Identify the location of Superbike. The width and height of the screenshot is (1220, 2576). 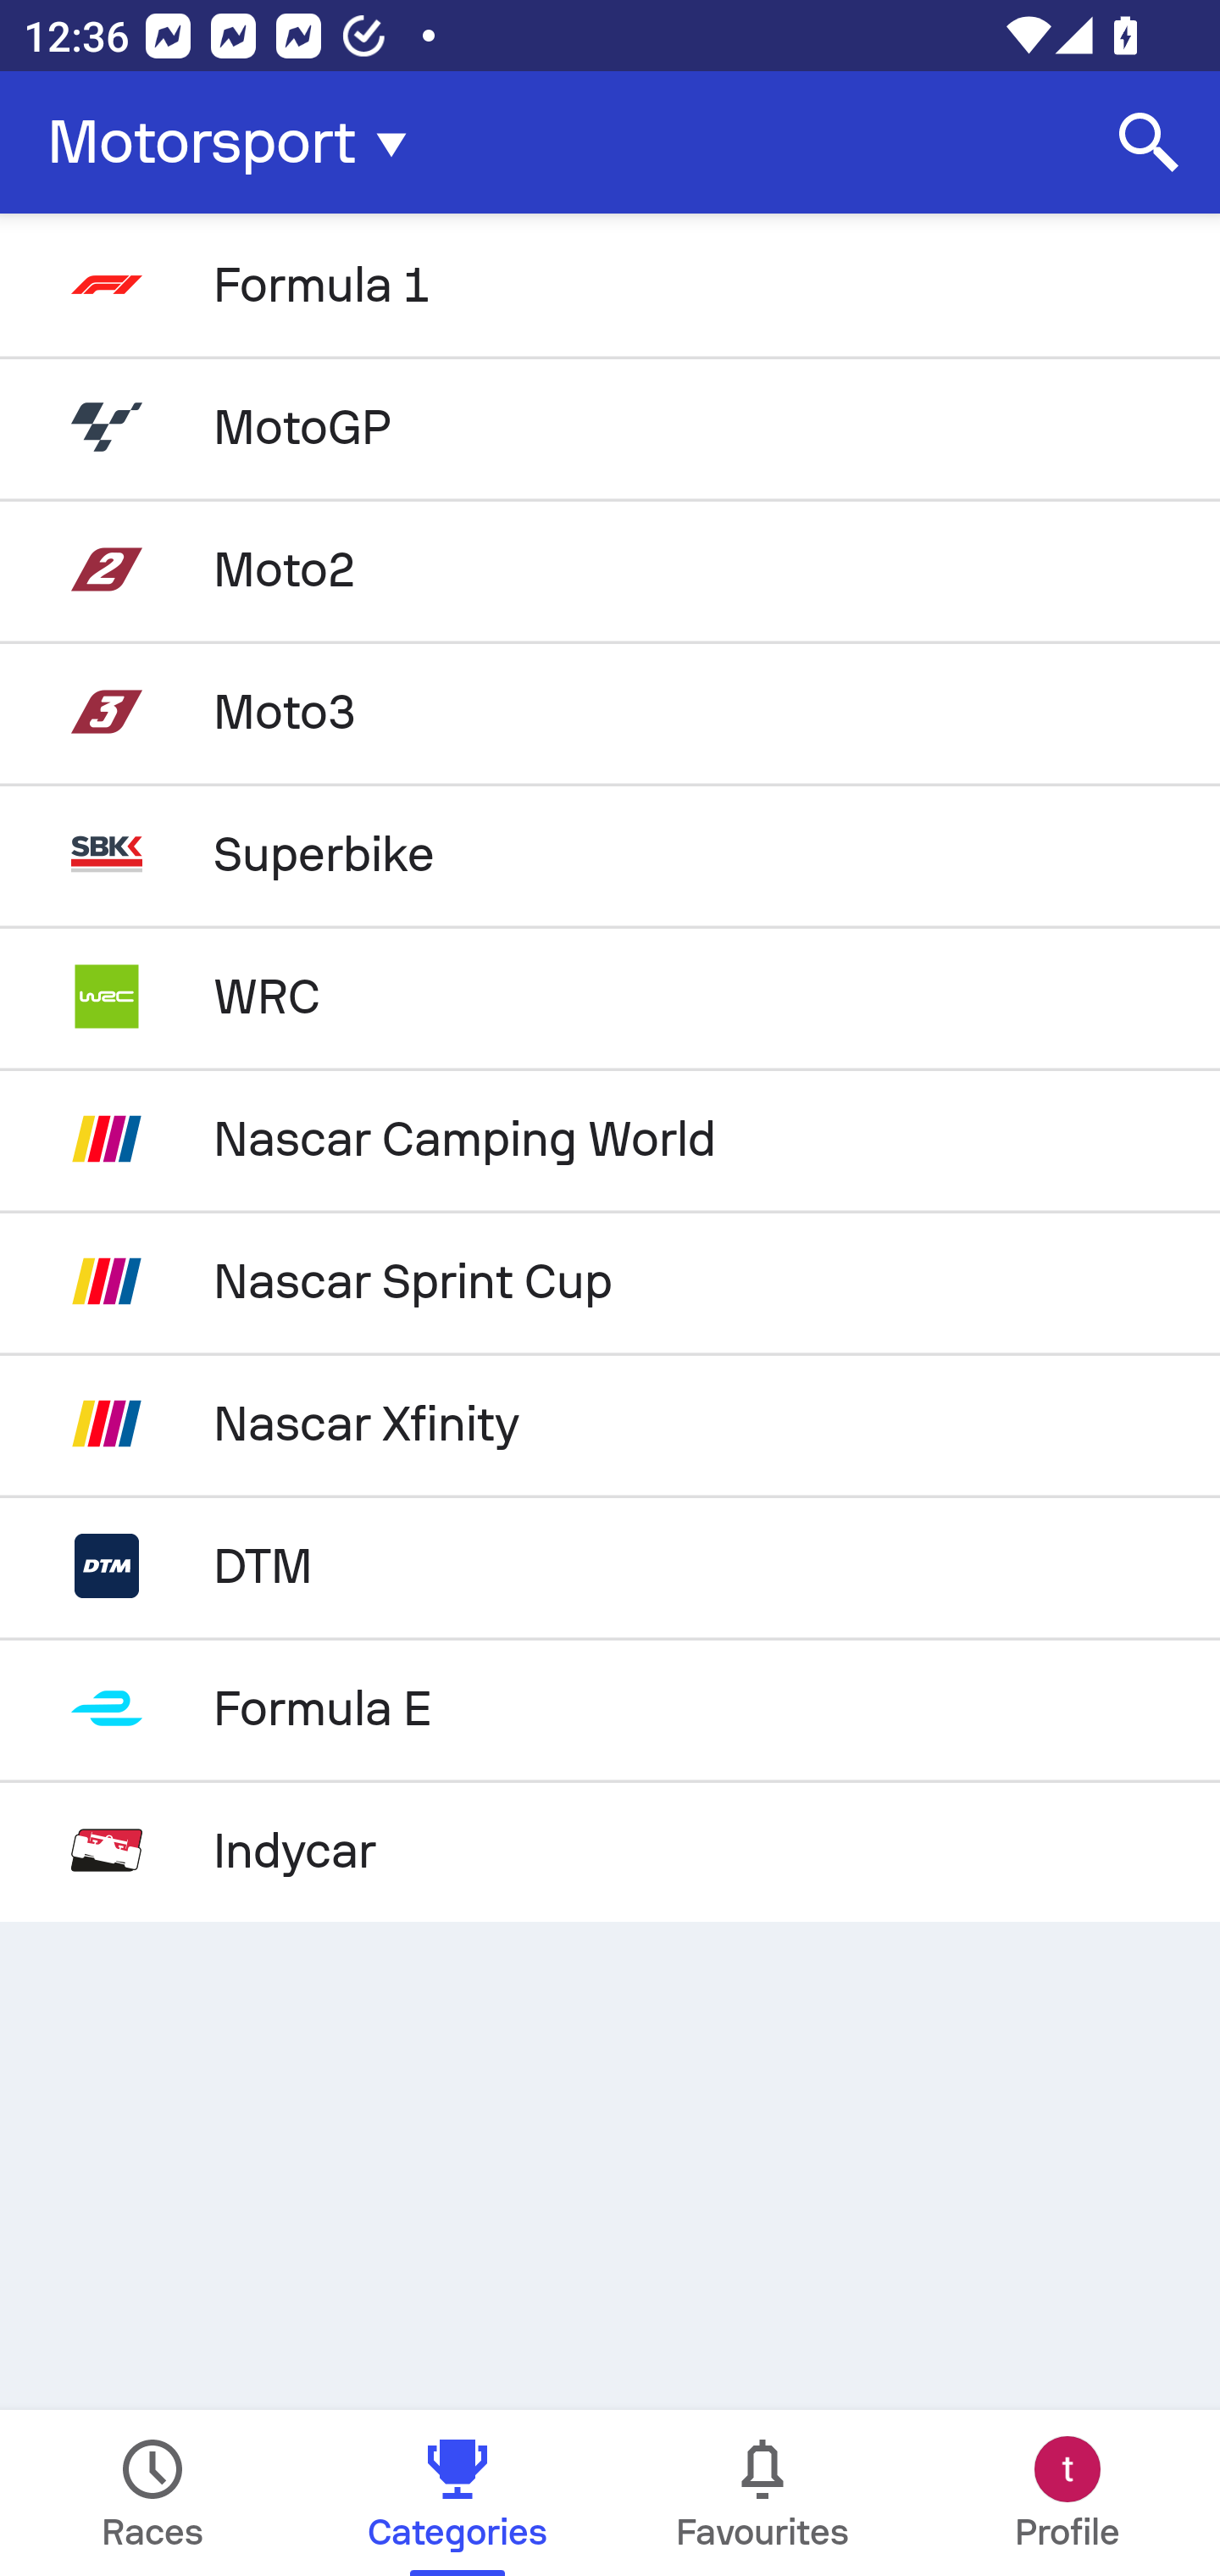
(610, 854).